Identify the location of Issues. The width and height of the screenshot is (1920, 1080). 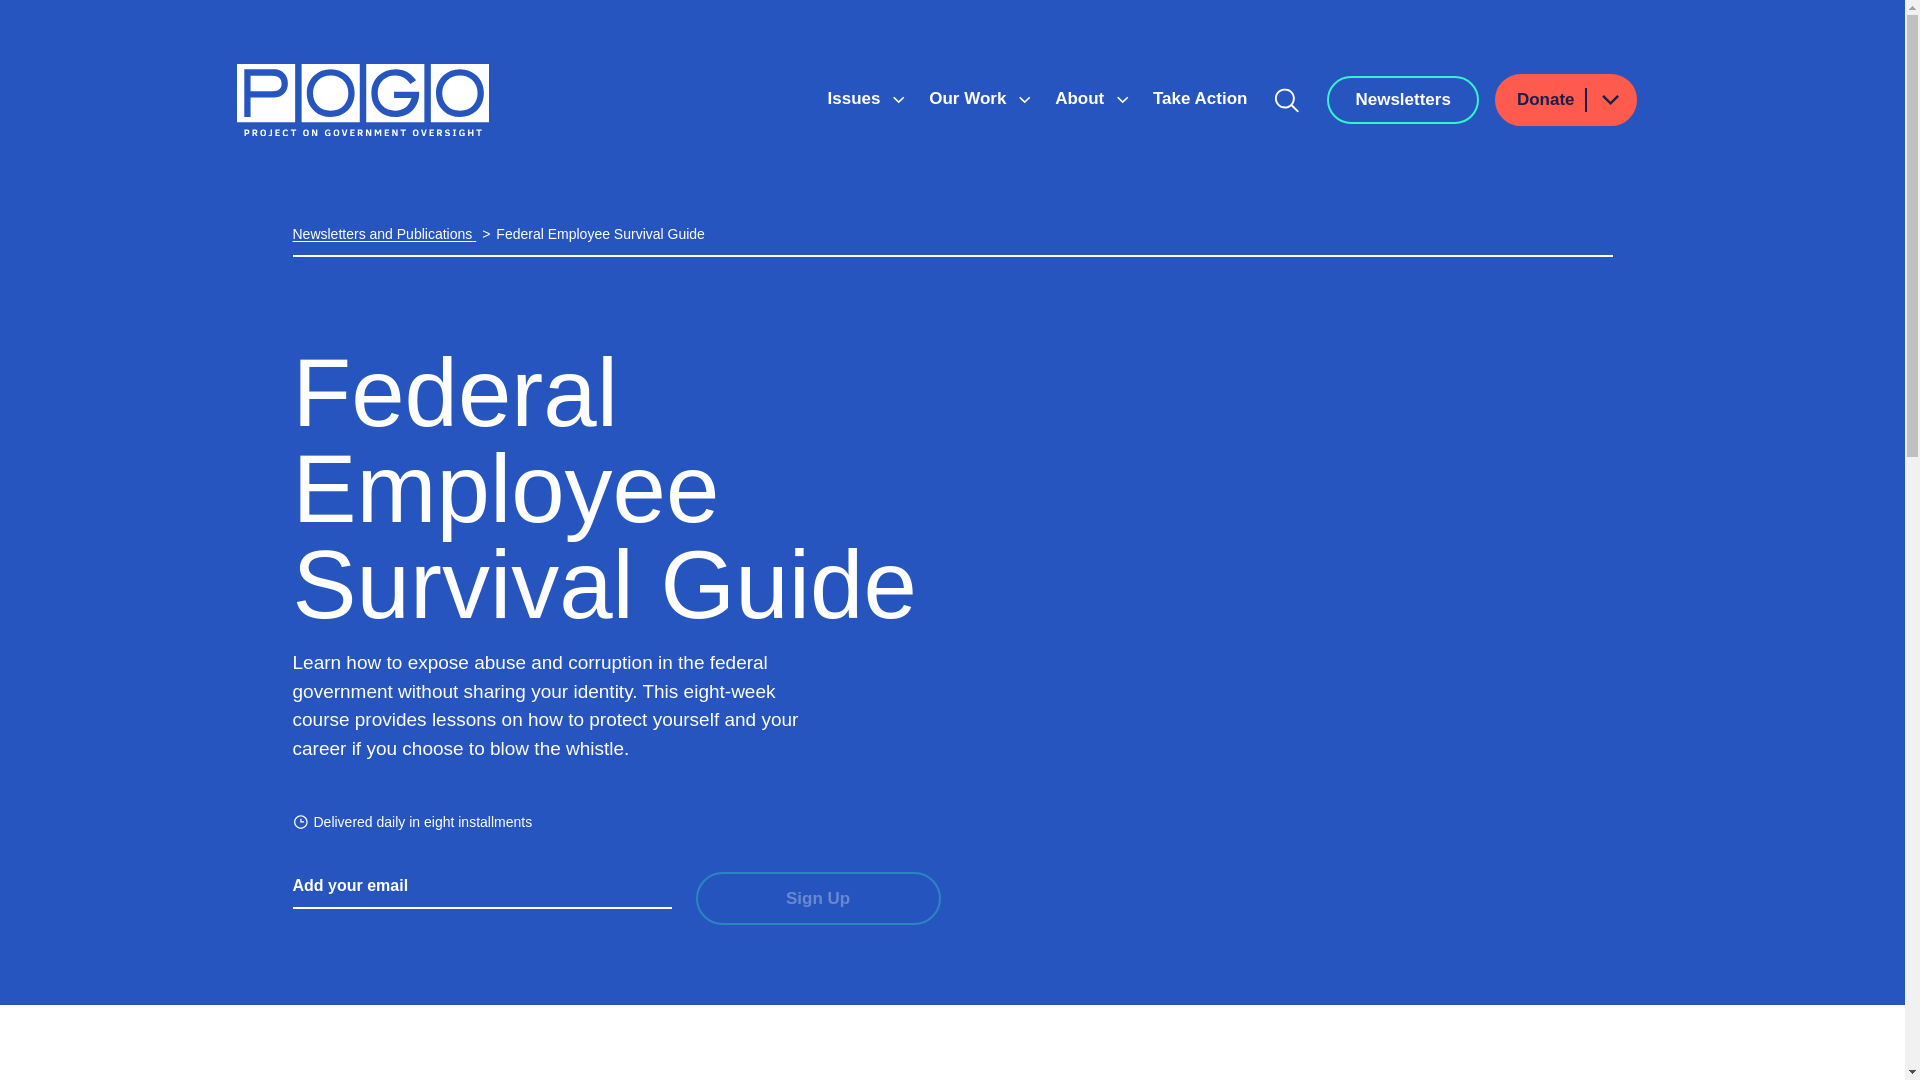
(856, 98).